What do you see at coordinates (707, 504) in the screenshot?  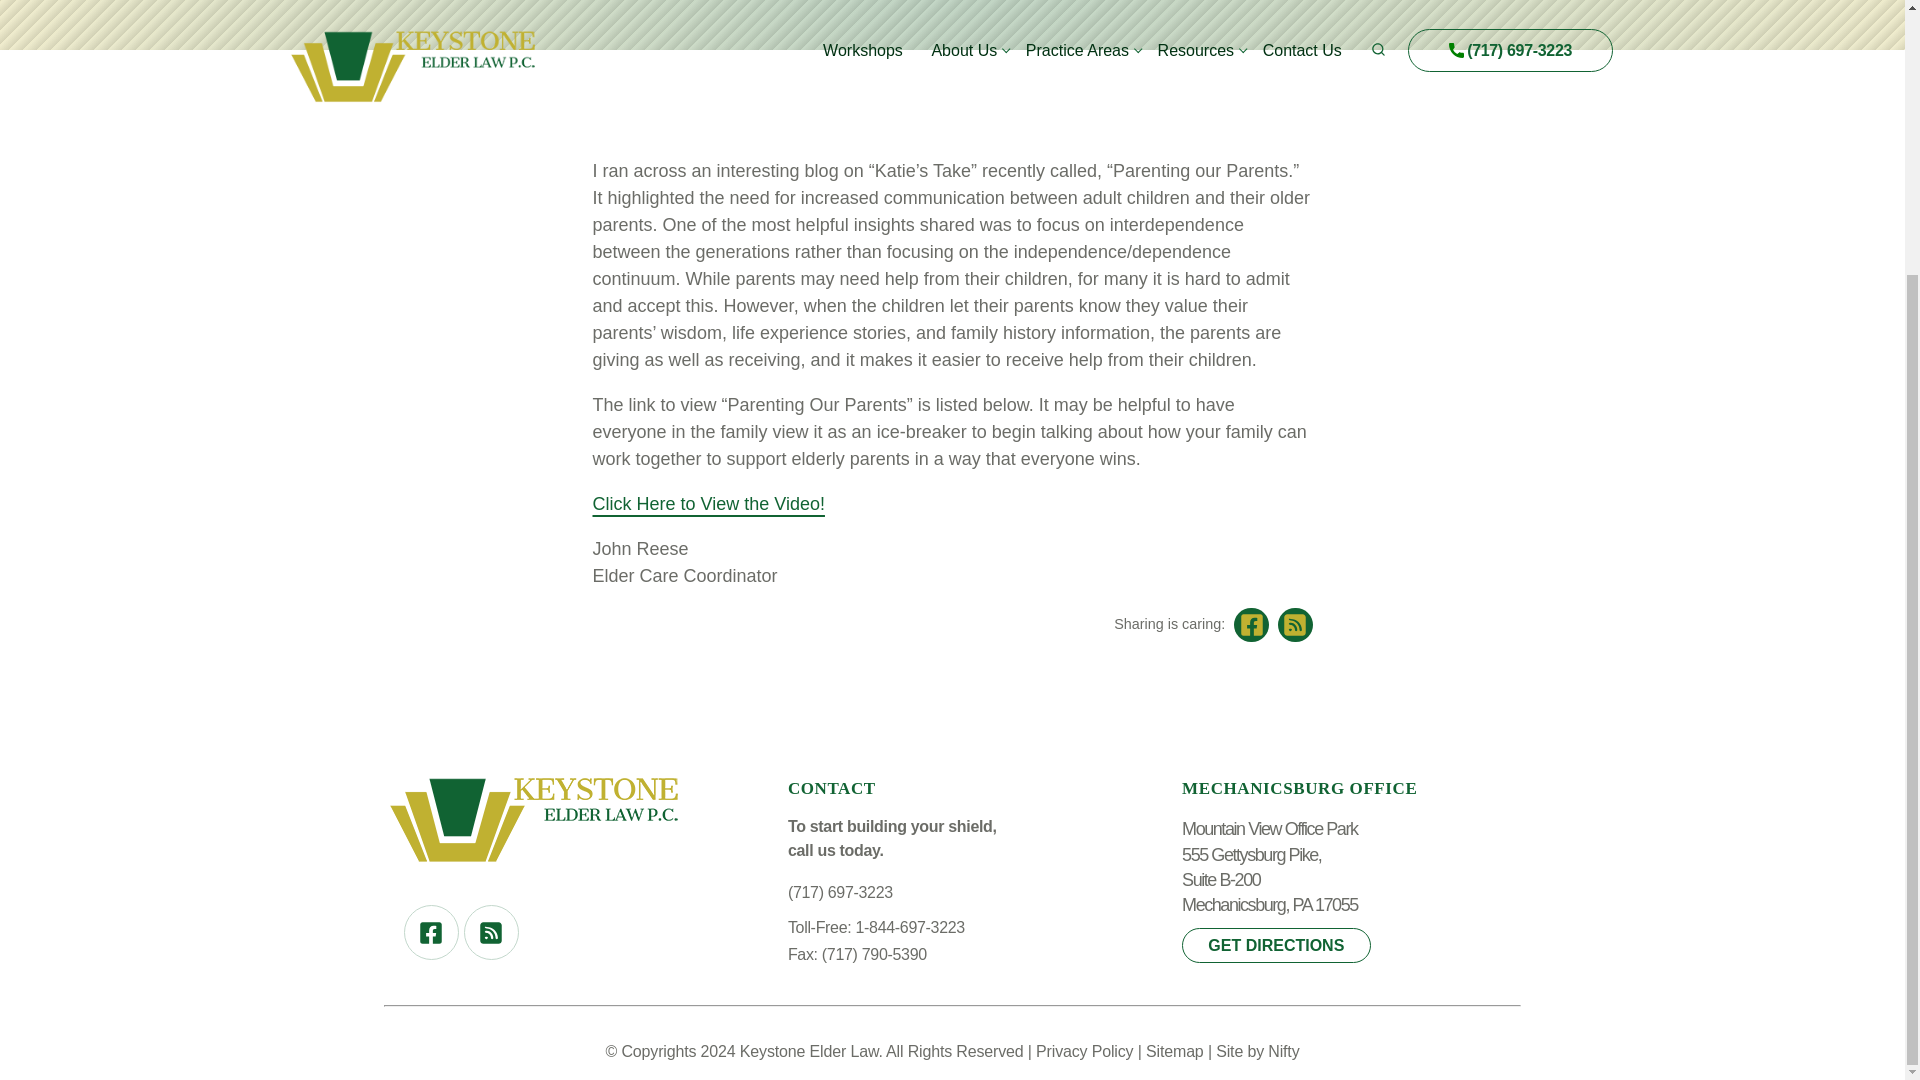 I see `Click Here to View the Video!` at bounding box center [707, 504].